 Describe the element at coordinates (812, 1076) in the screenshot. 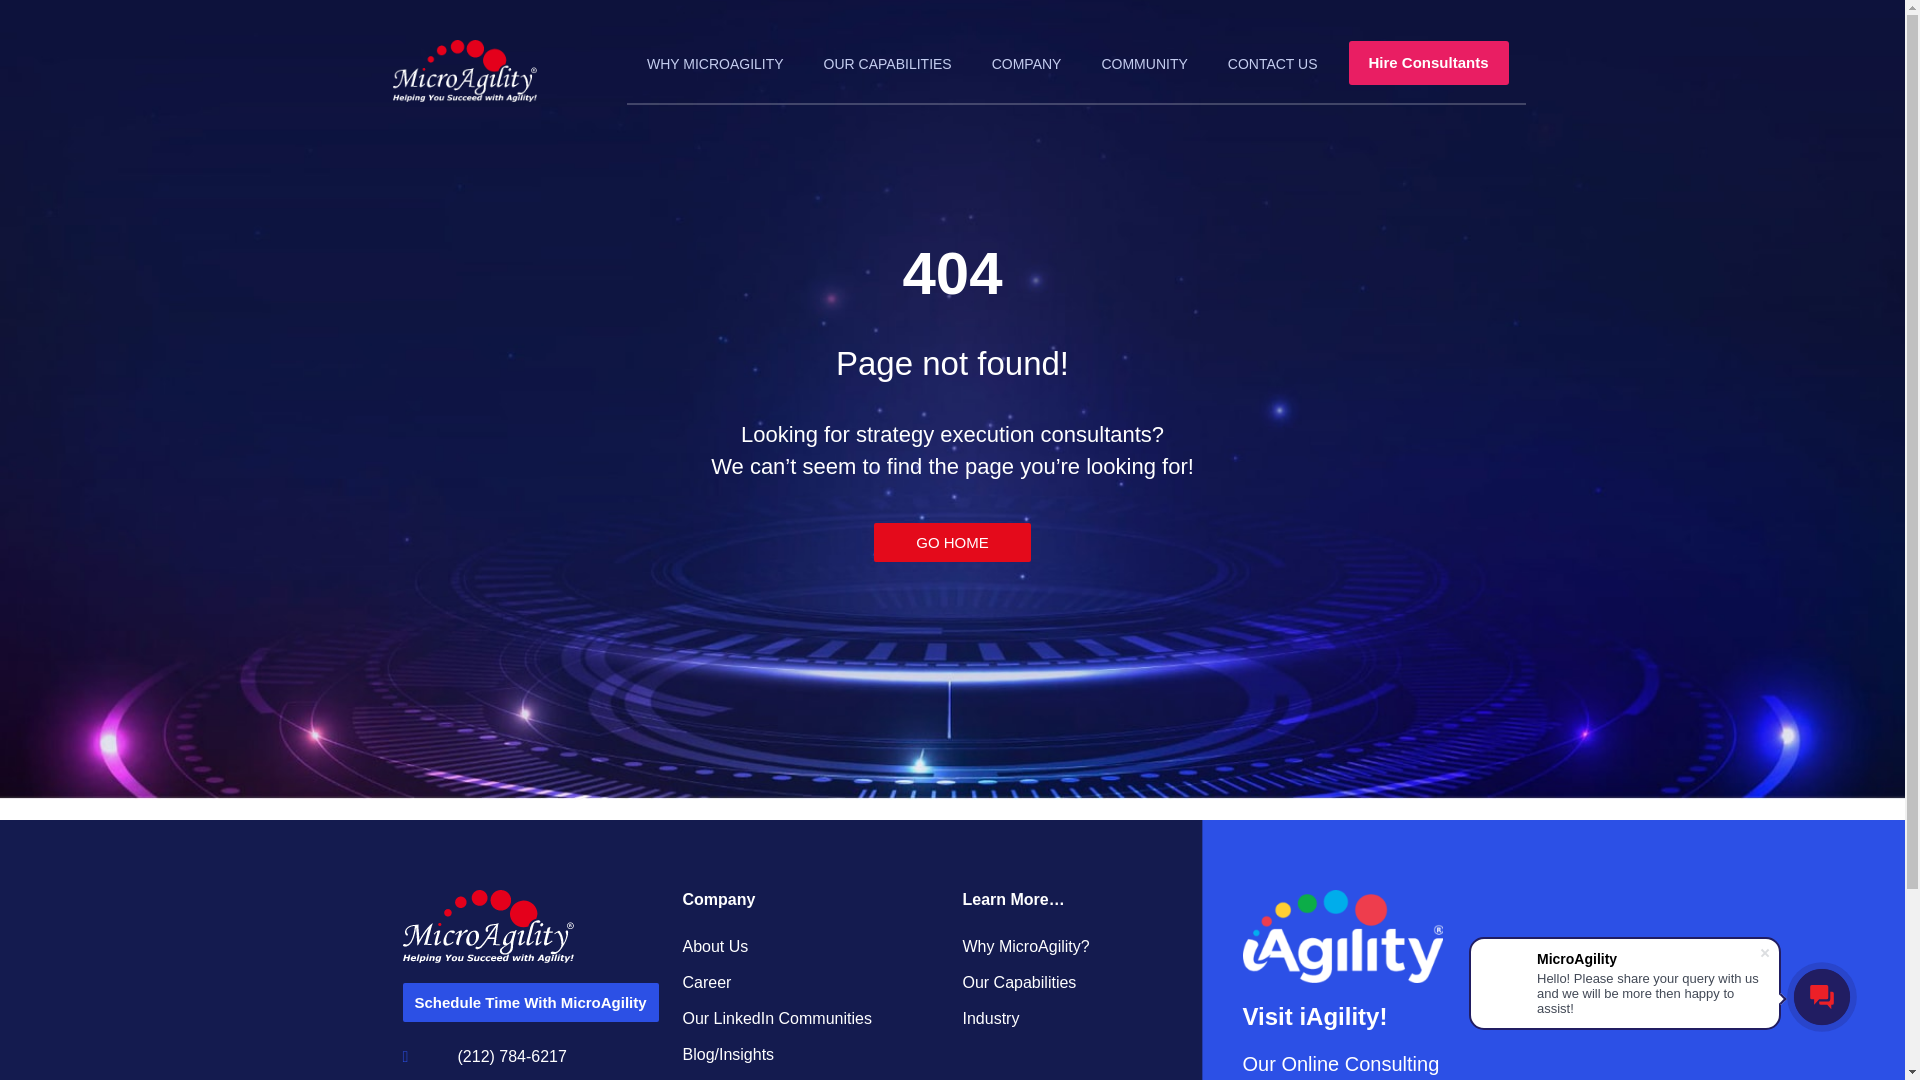

I see `Contact Us!` at that location.